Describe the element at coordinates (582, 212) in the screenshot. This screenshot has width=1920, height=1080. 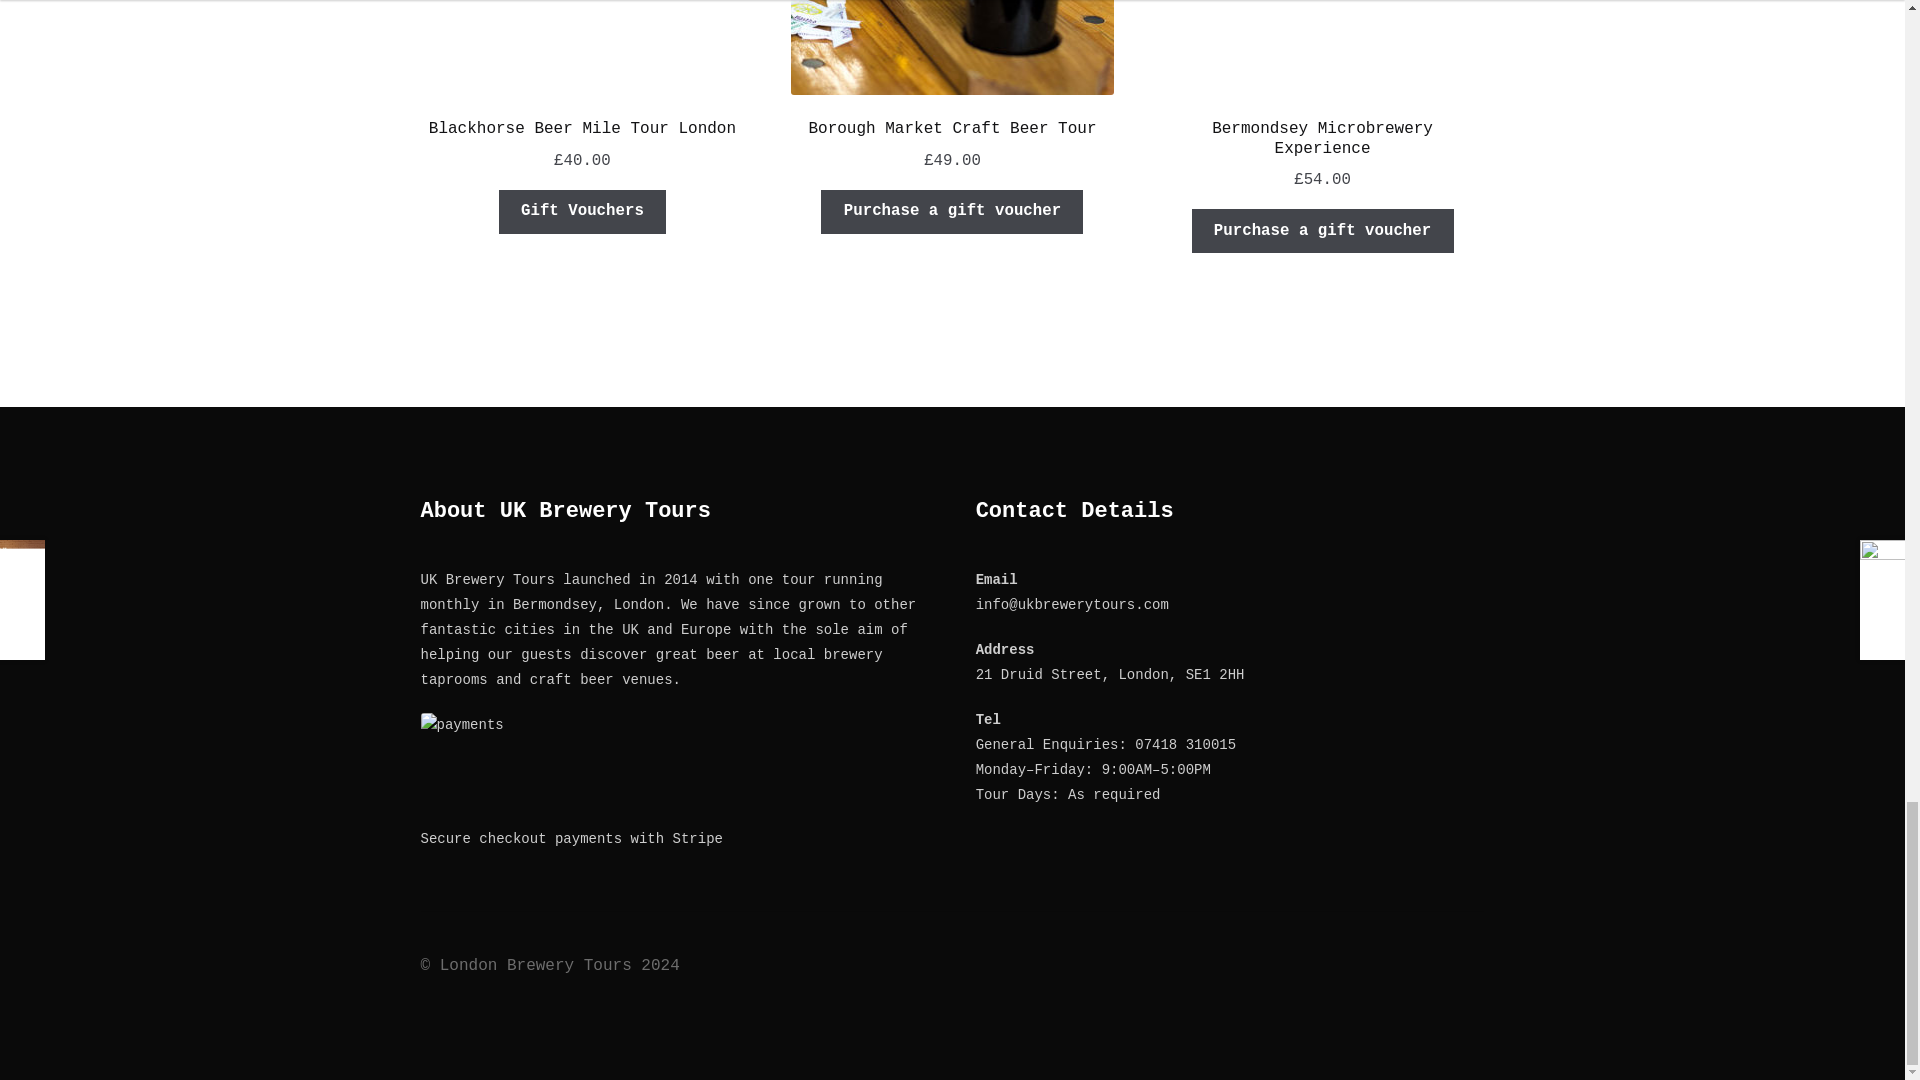
I see `Gift Vouchers` at that location.